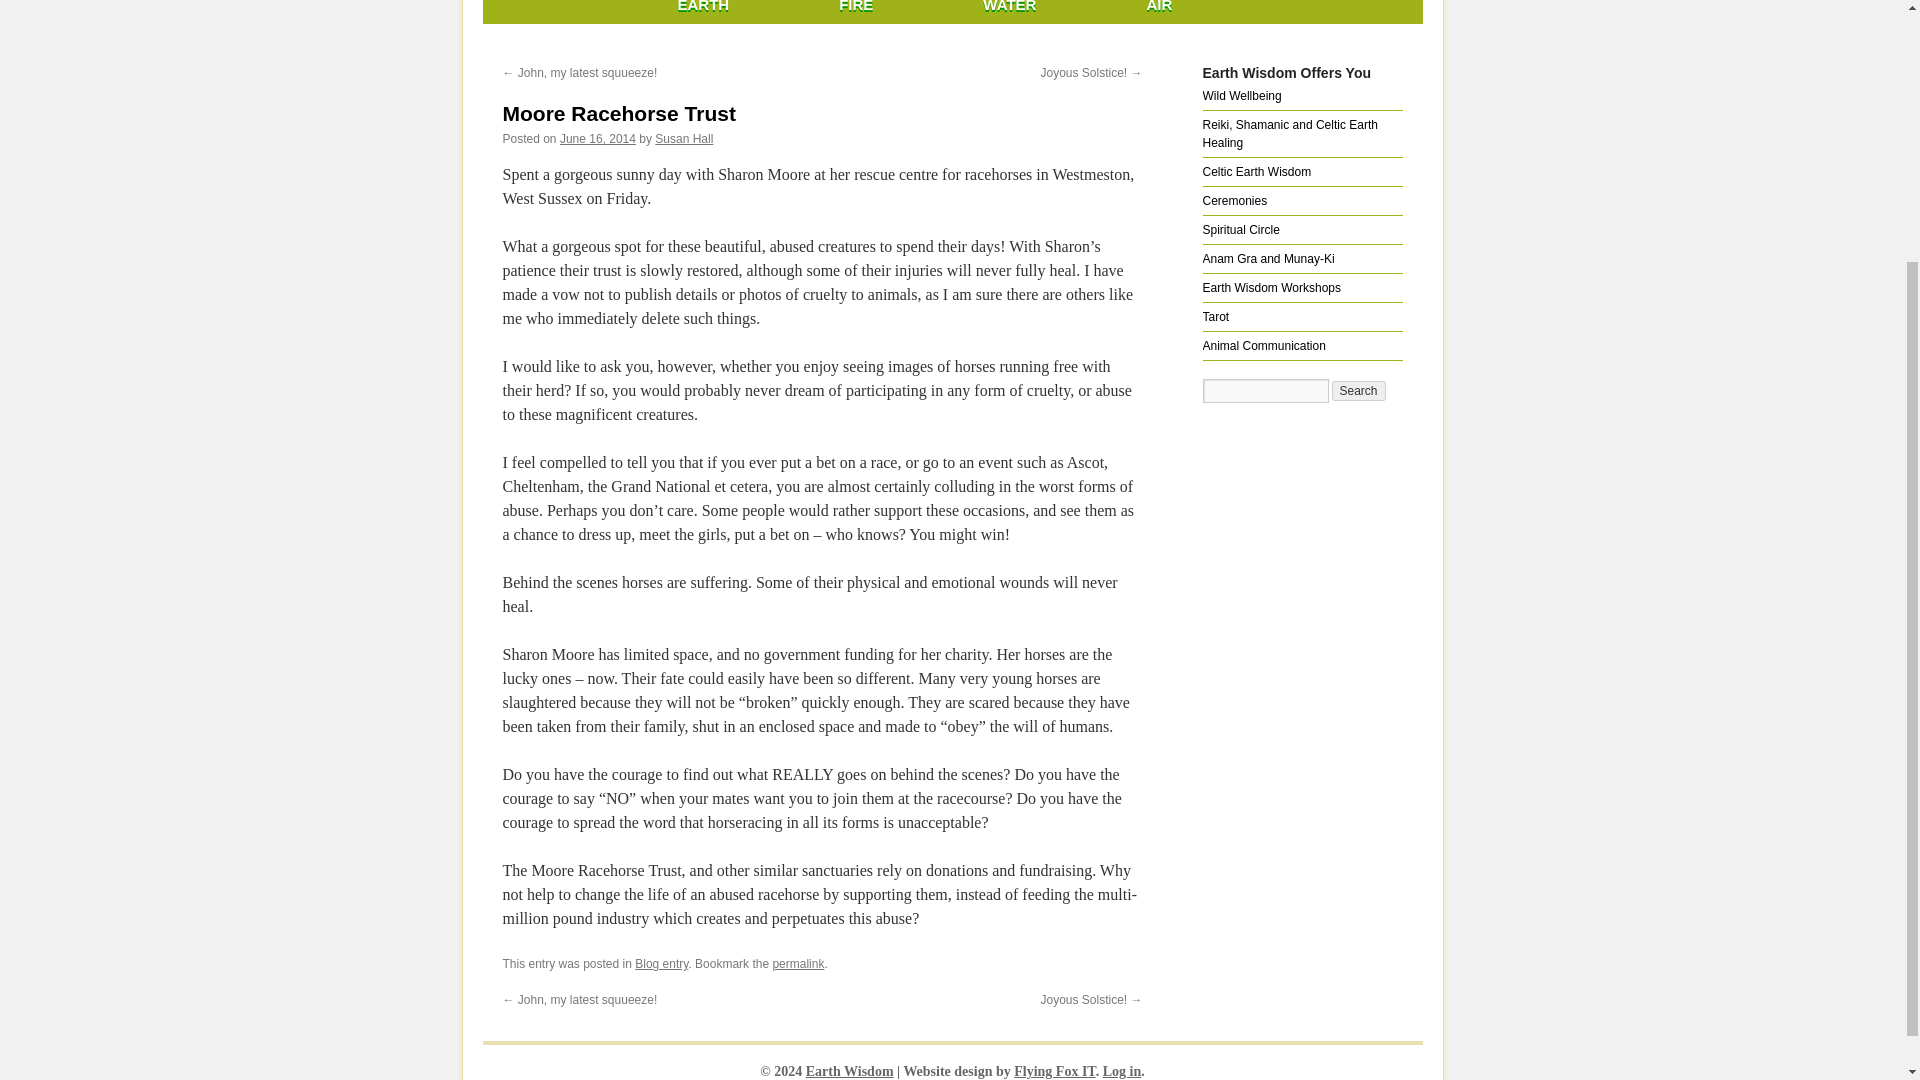 Image resolution: width=1920 pixels, height=1080 pixels. Describe the element at coordinates (797, 963) in the screenshot. I see `permalink` at that location.